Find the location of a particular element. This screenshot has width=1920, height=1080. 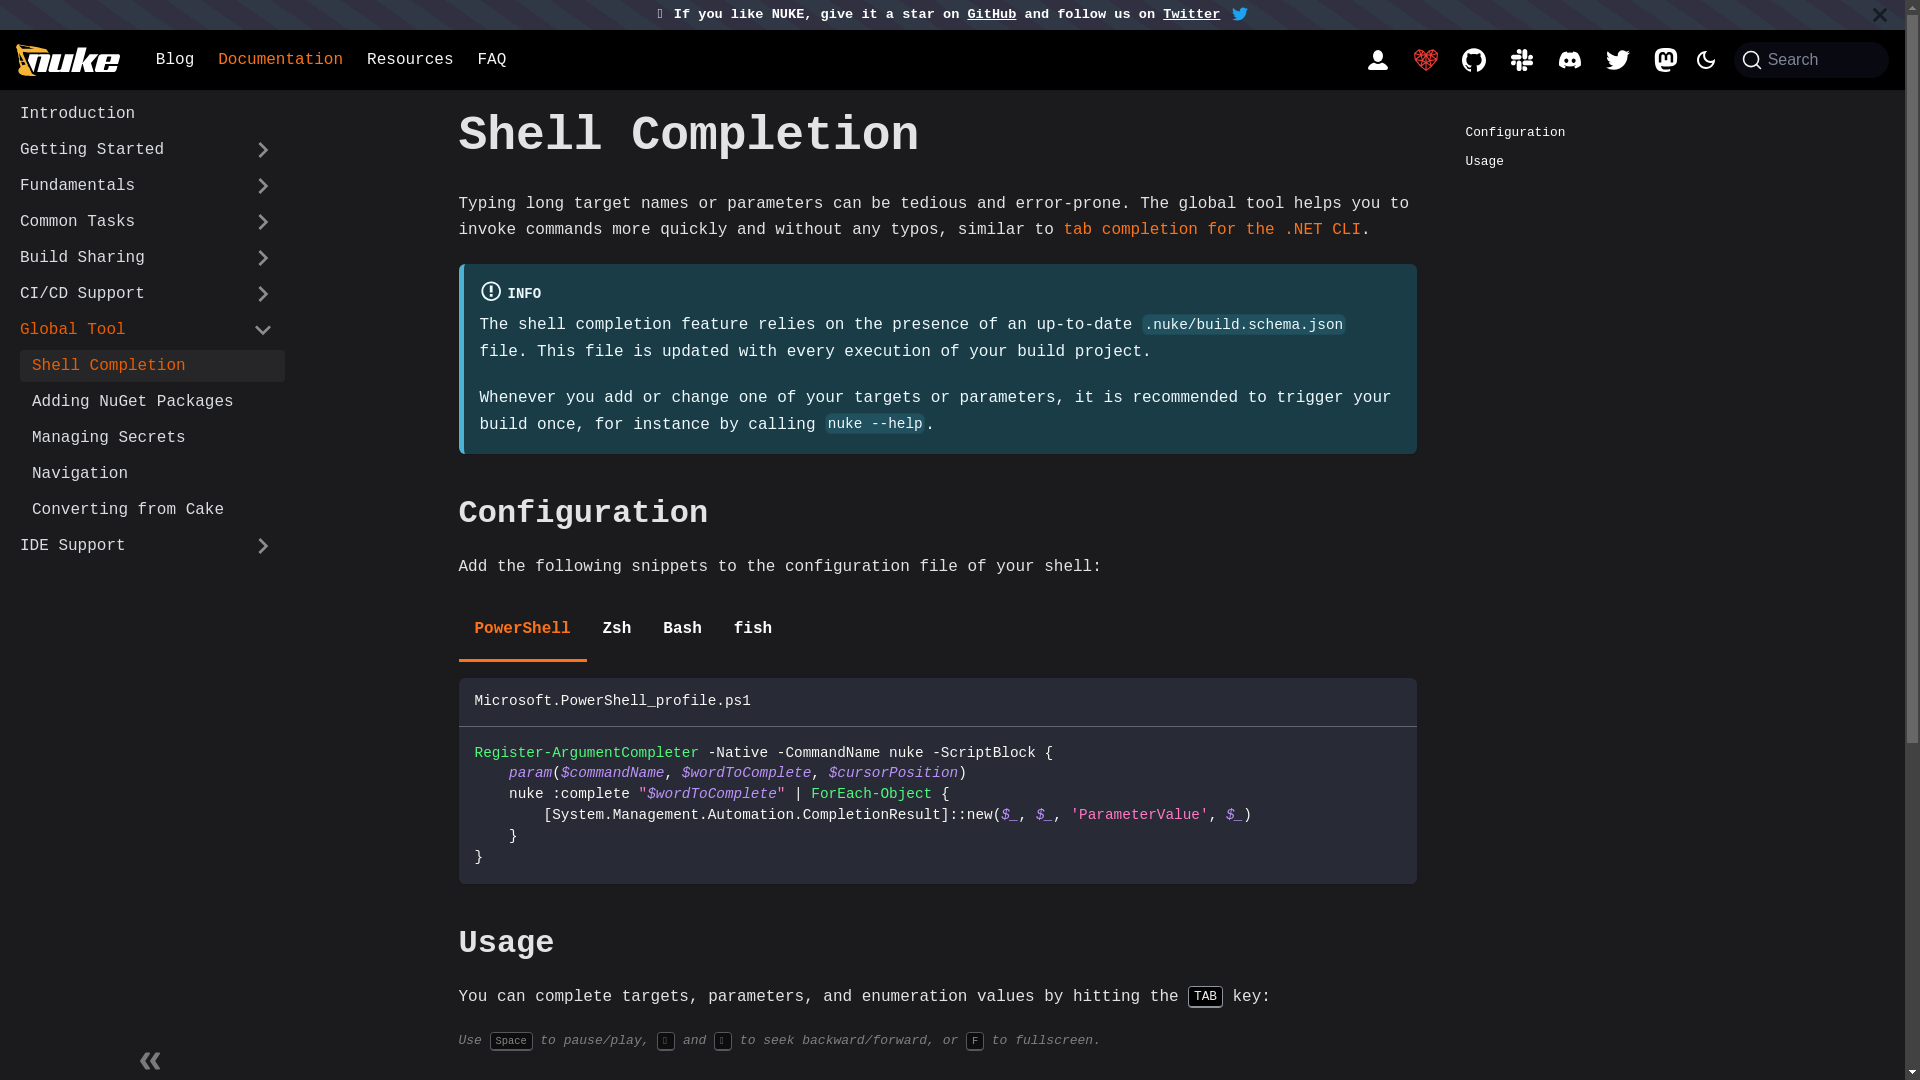

tab completion for the .NET CLI is located at coordinates (1212, 230).